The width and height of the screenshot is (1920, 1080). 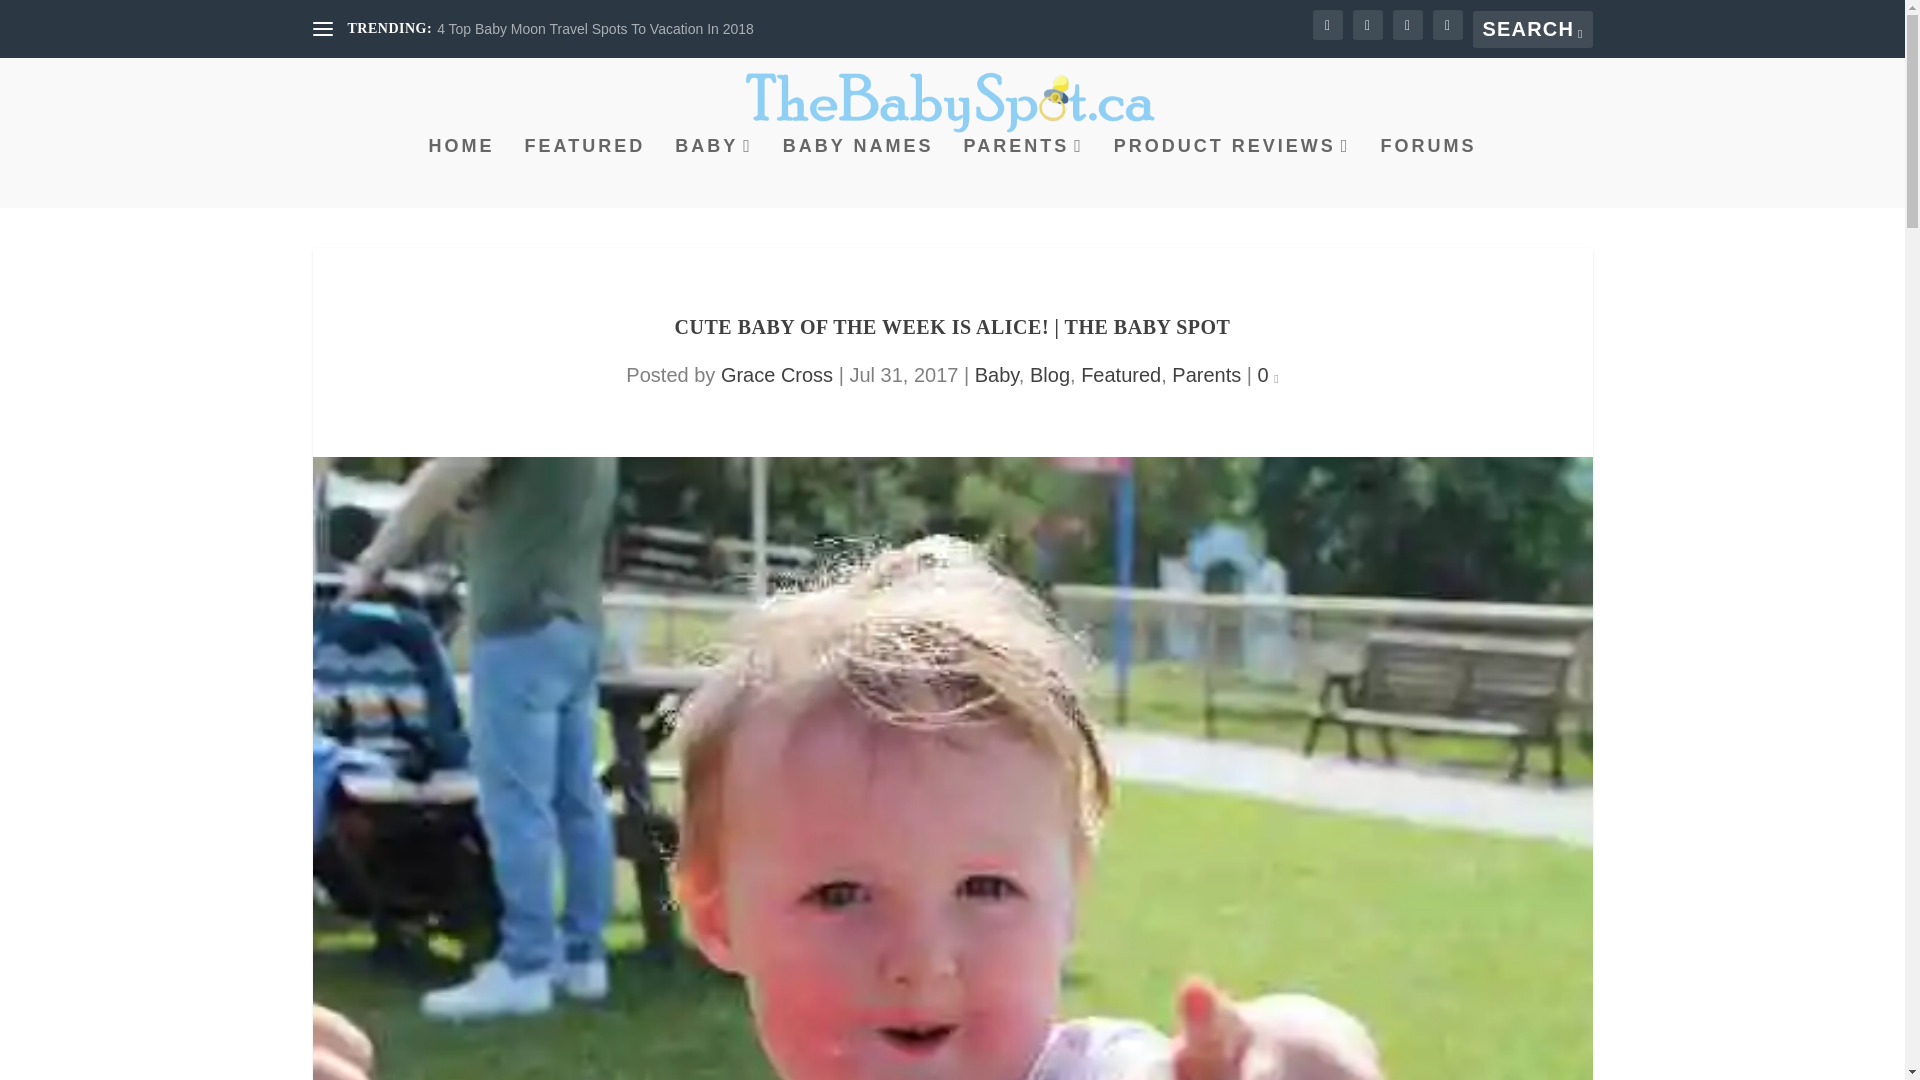 I want to click on BABY, so click(x=714, y=173).